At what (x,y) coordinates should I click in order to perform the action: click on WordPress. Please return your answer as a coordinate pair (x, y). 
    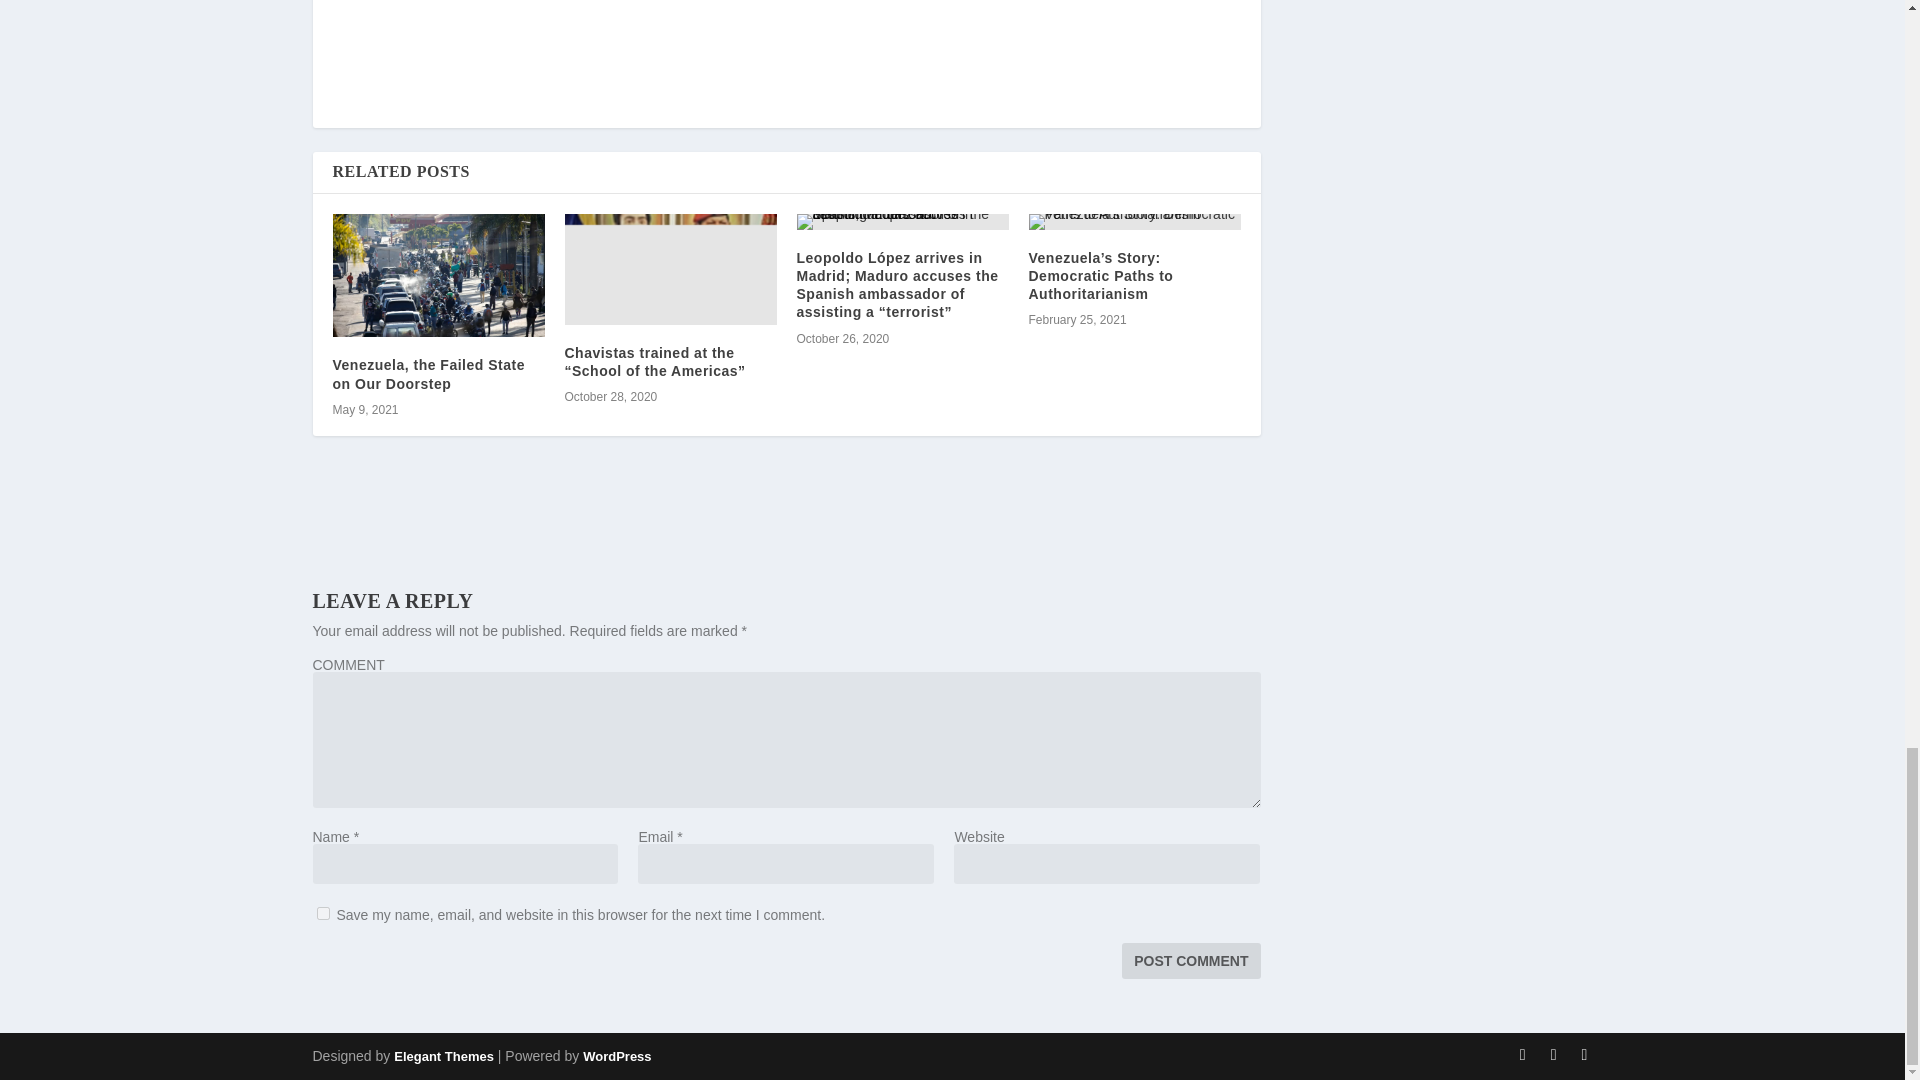
    Looking at the image, I should click on (616, 1056).